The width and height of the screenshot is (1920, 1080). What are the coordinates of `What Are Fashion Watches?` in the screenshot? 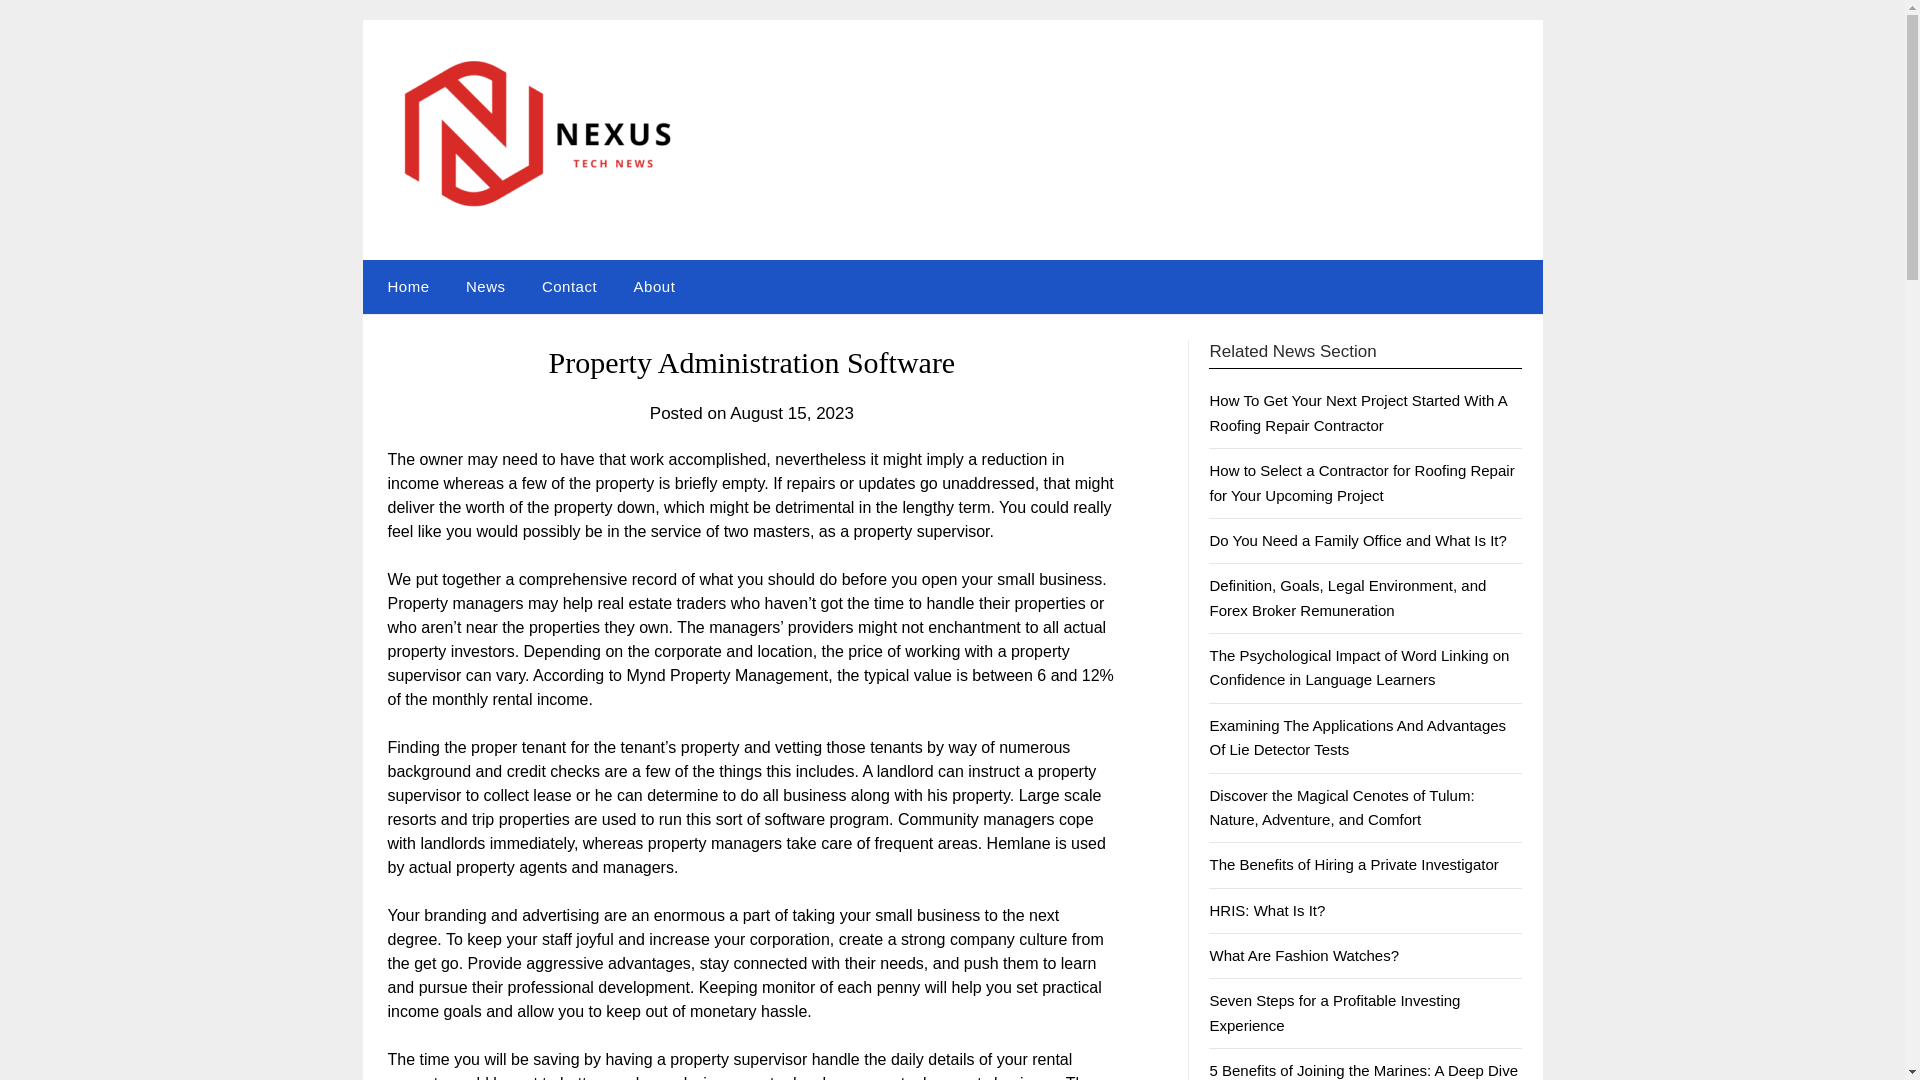 It's located at (1304, 956).